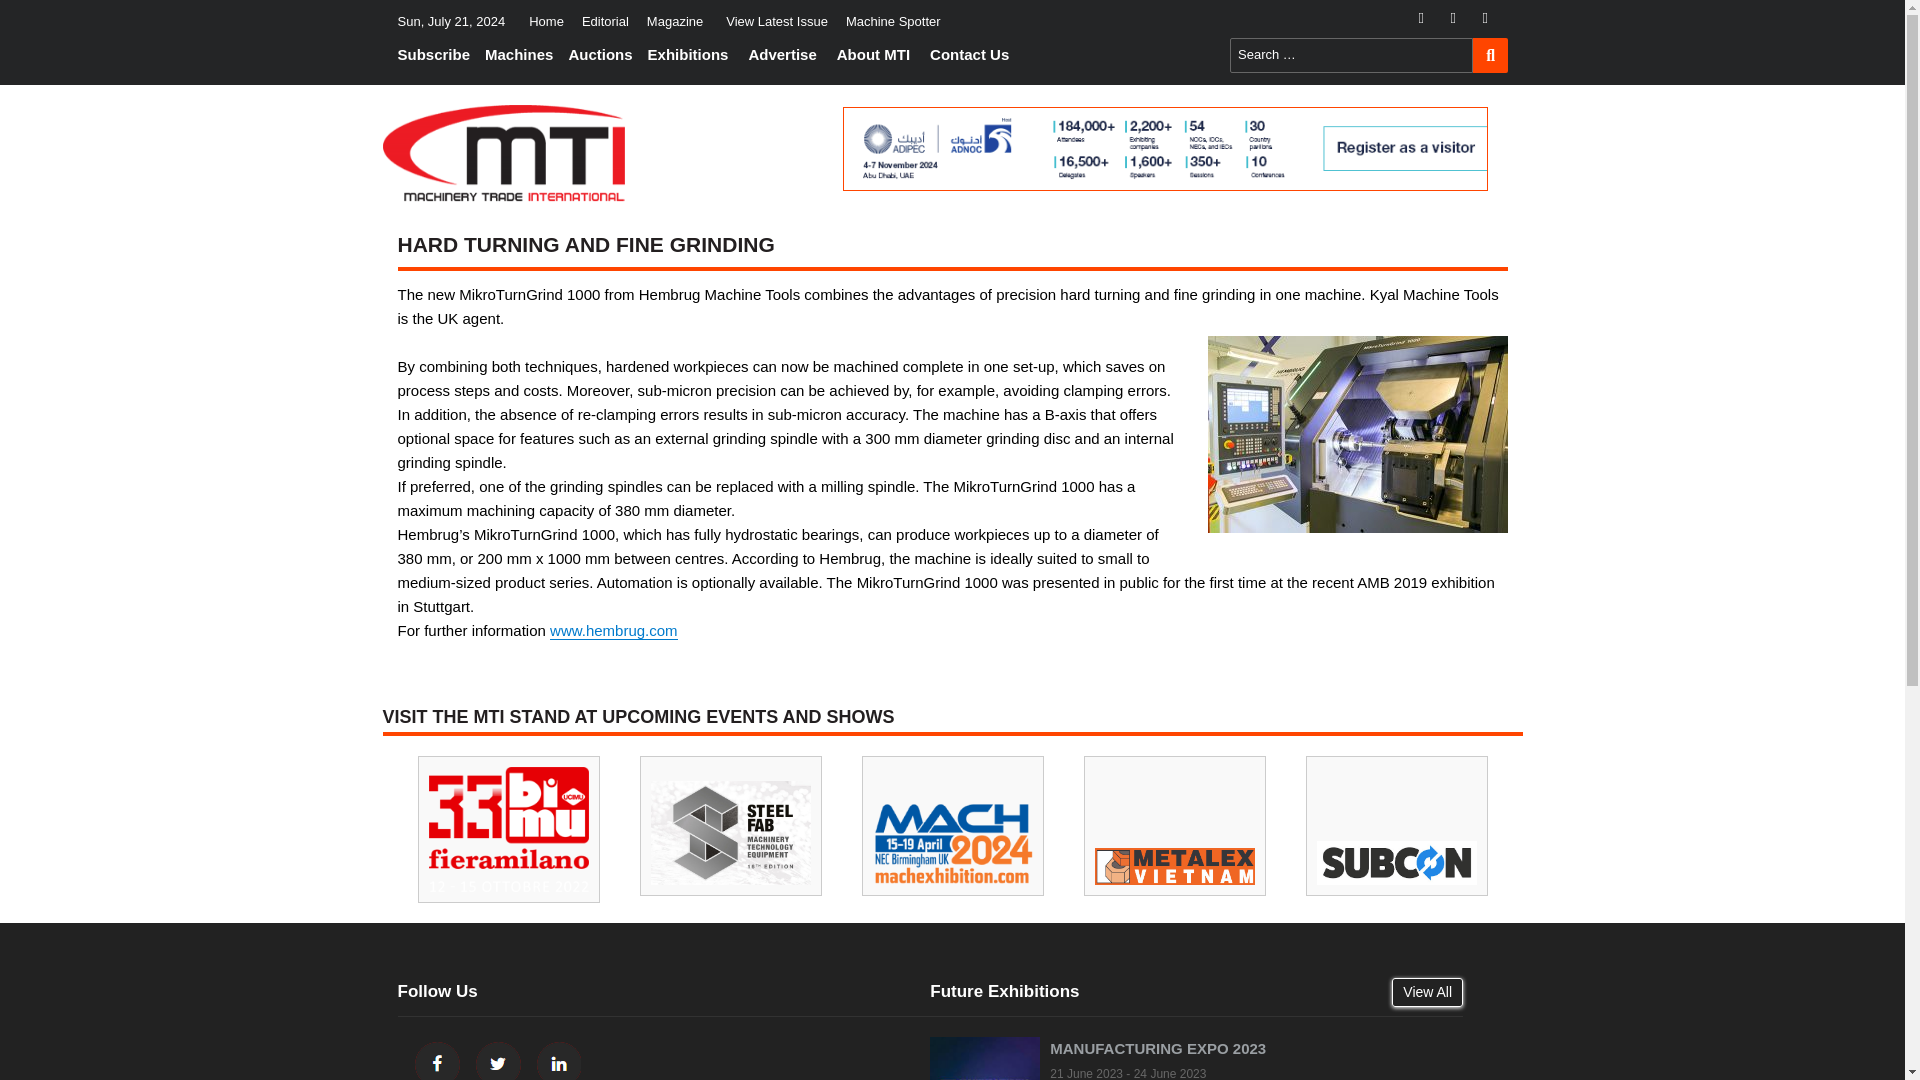 The width and height of the screenshot is (1920, 1080). I want to click on fb, so click(1430, 18).